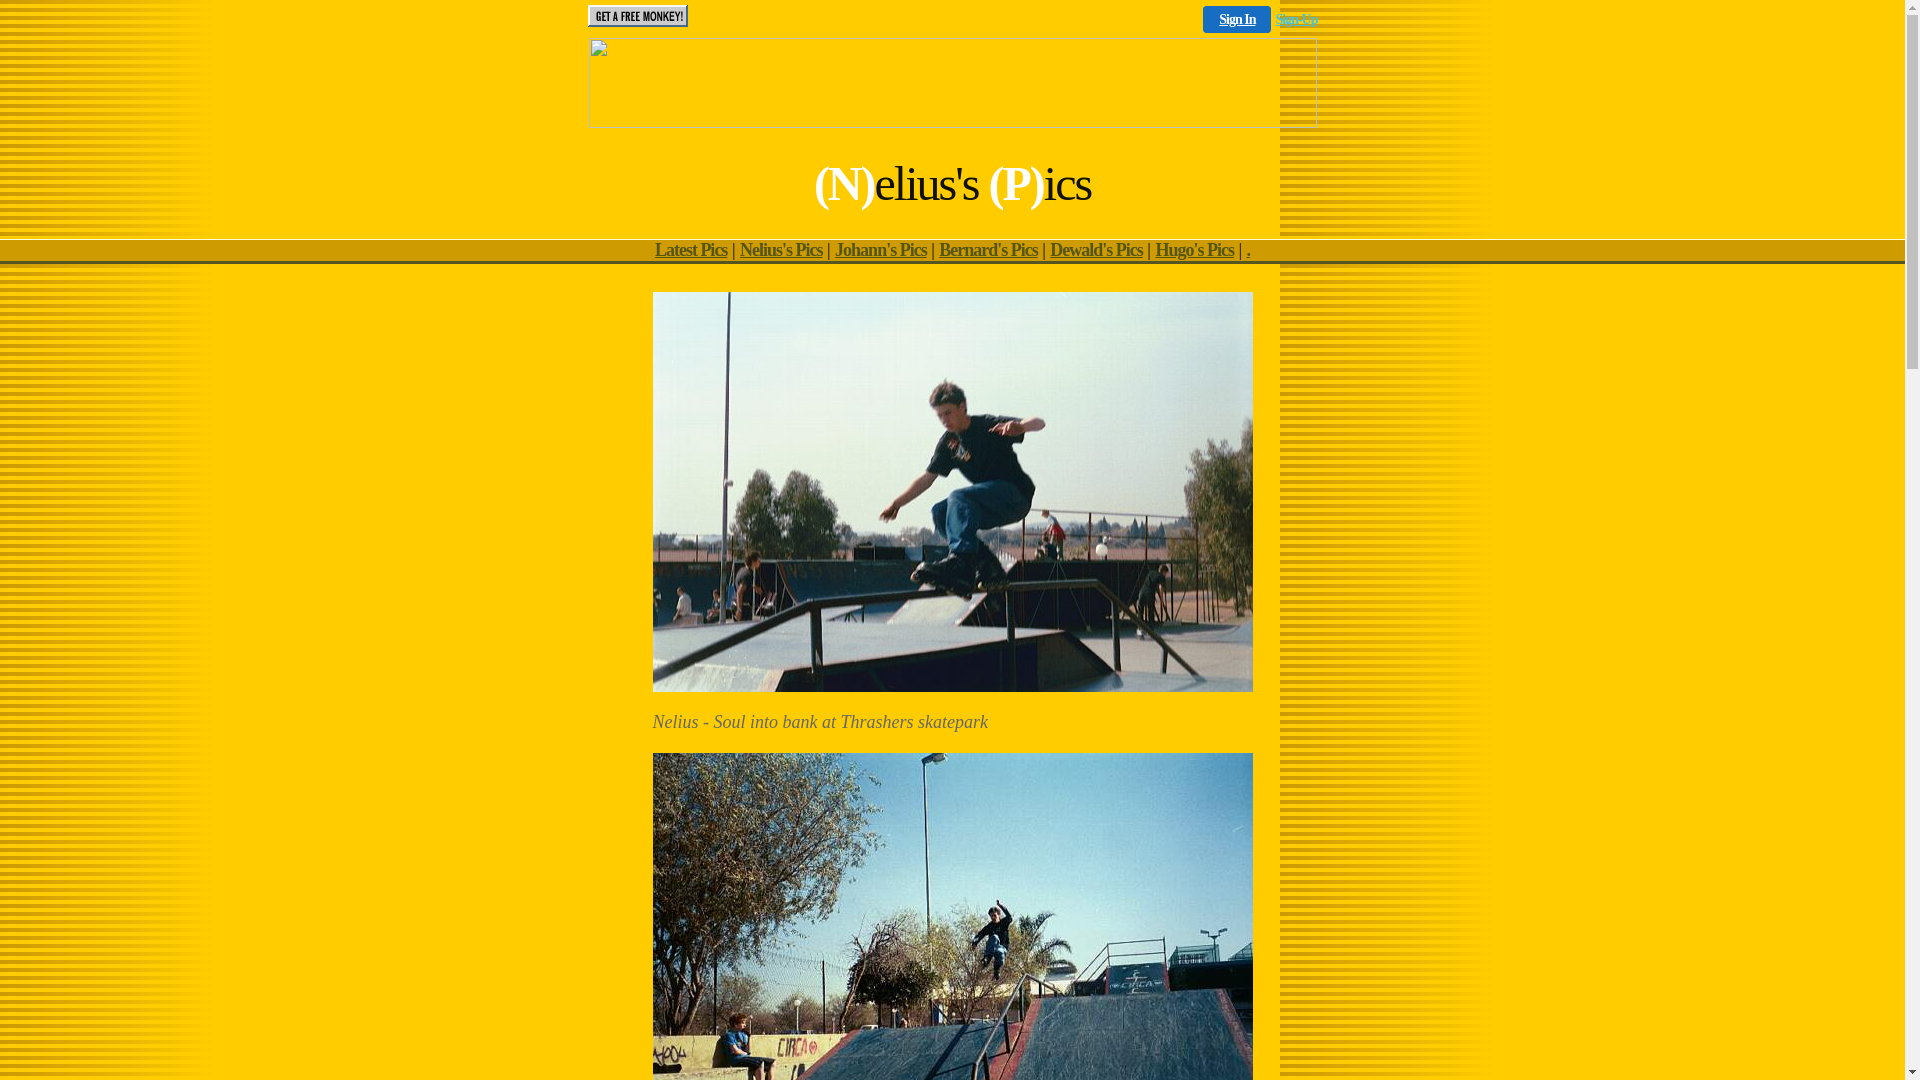 This screenshot has width=1920, height=1080. Describe the element at coordinates (691, 250) in the screenshot. I see `Latest Pics` at that location.